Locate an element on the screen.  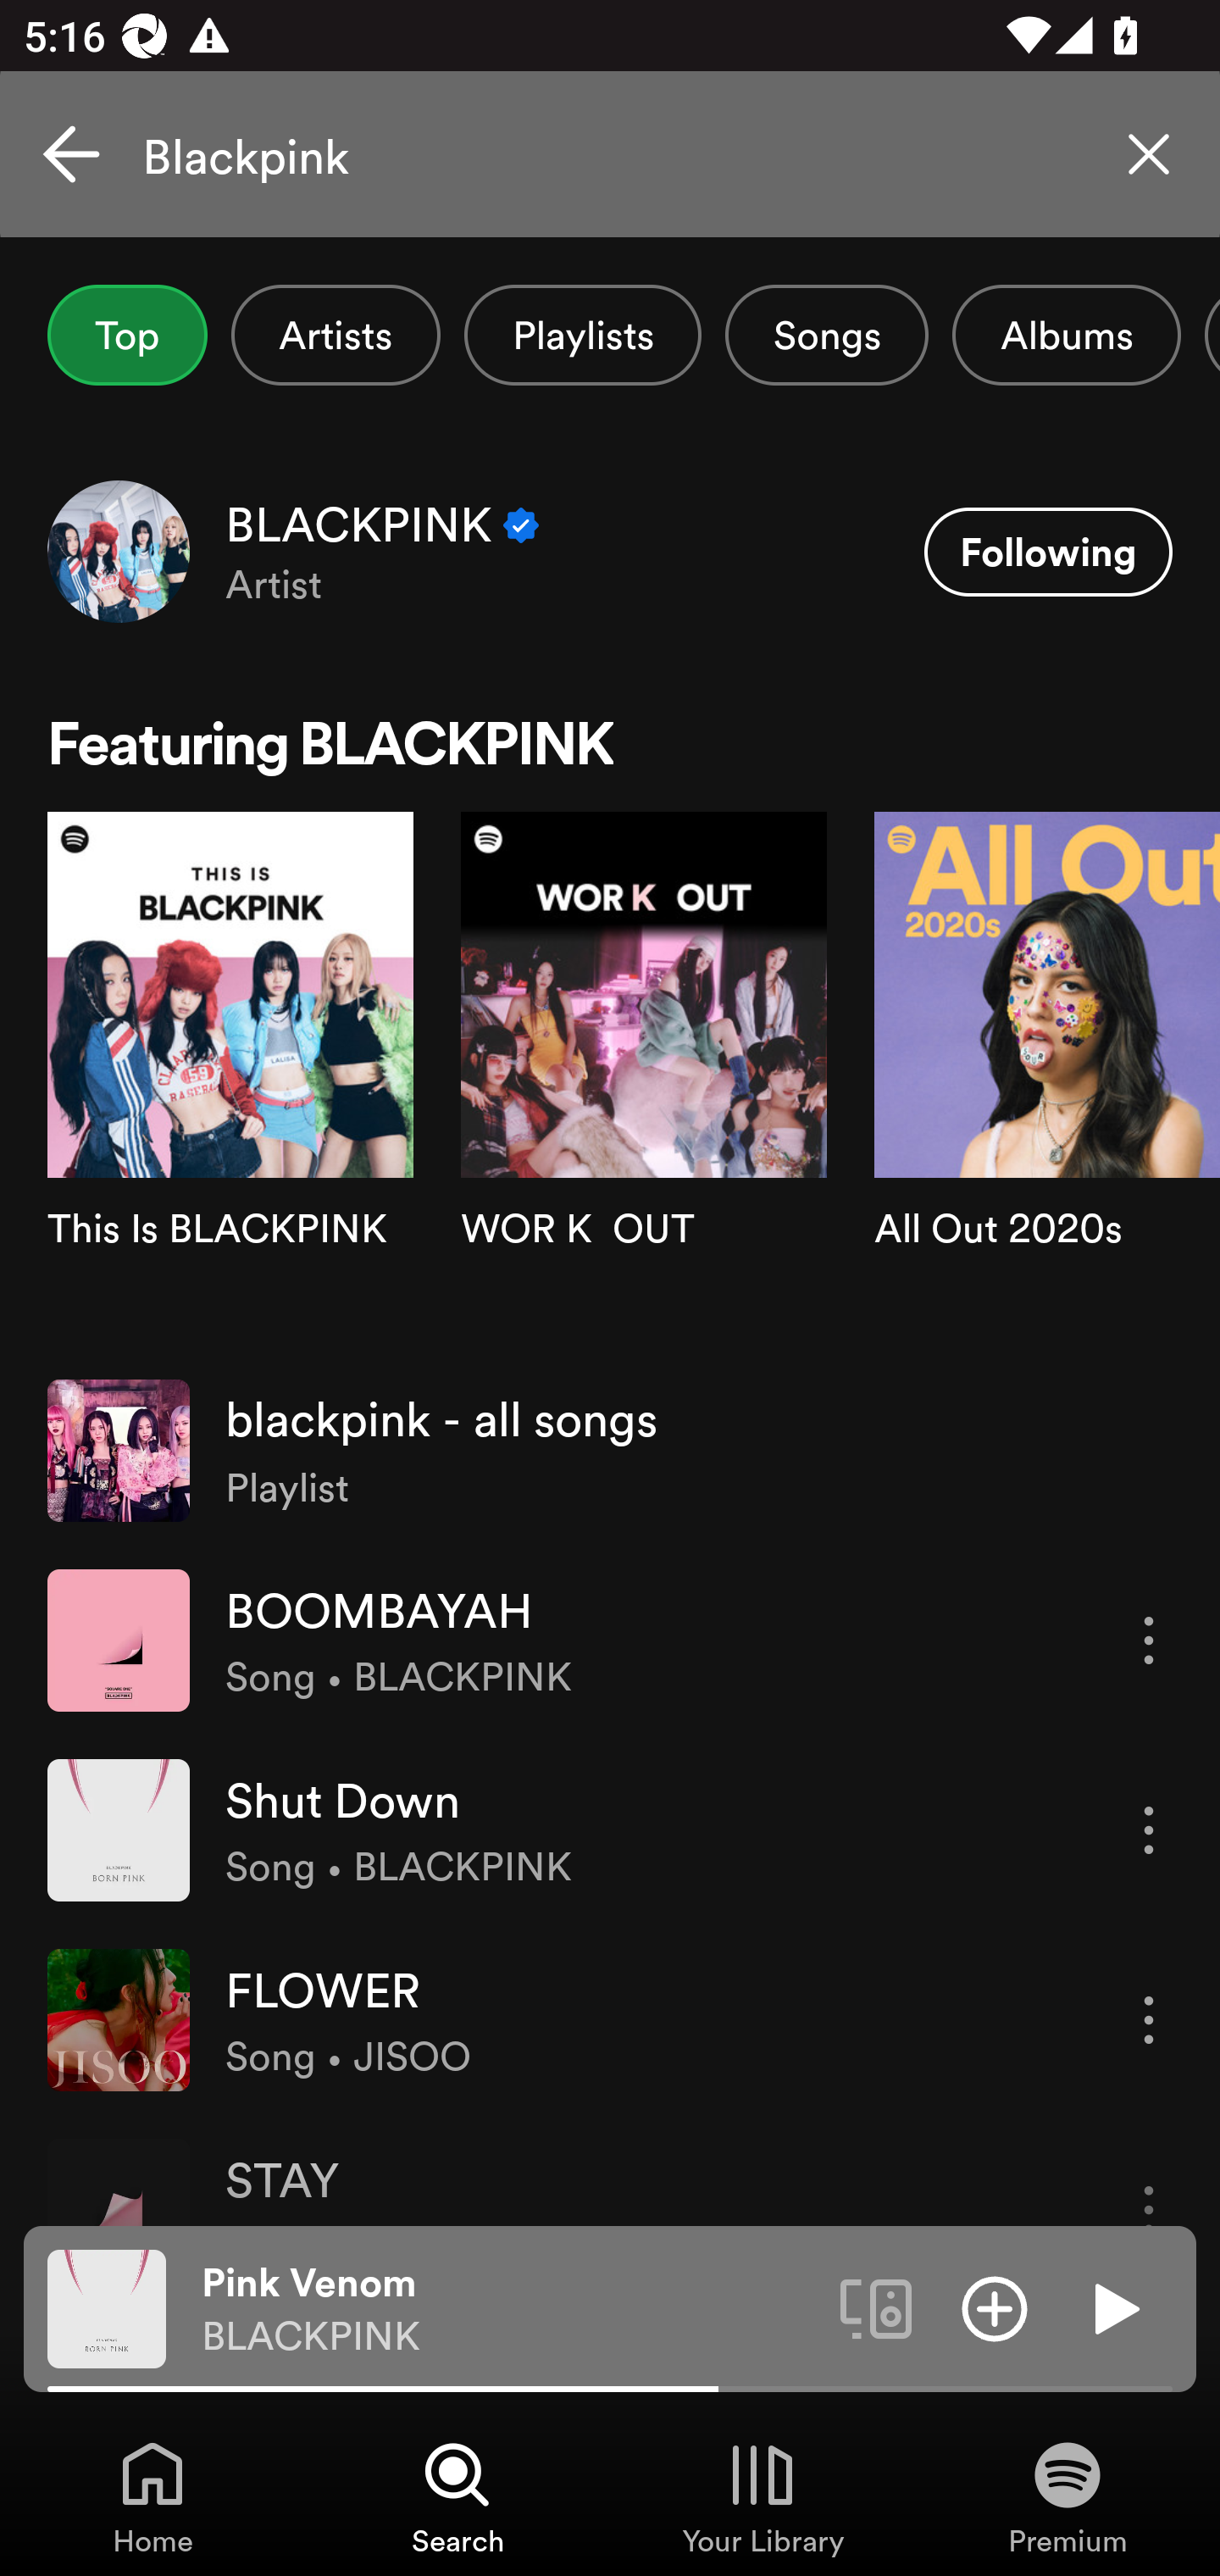
BLACKPINK Verified Artist Following Unfollow is located at coordinates (610, 551).